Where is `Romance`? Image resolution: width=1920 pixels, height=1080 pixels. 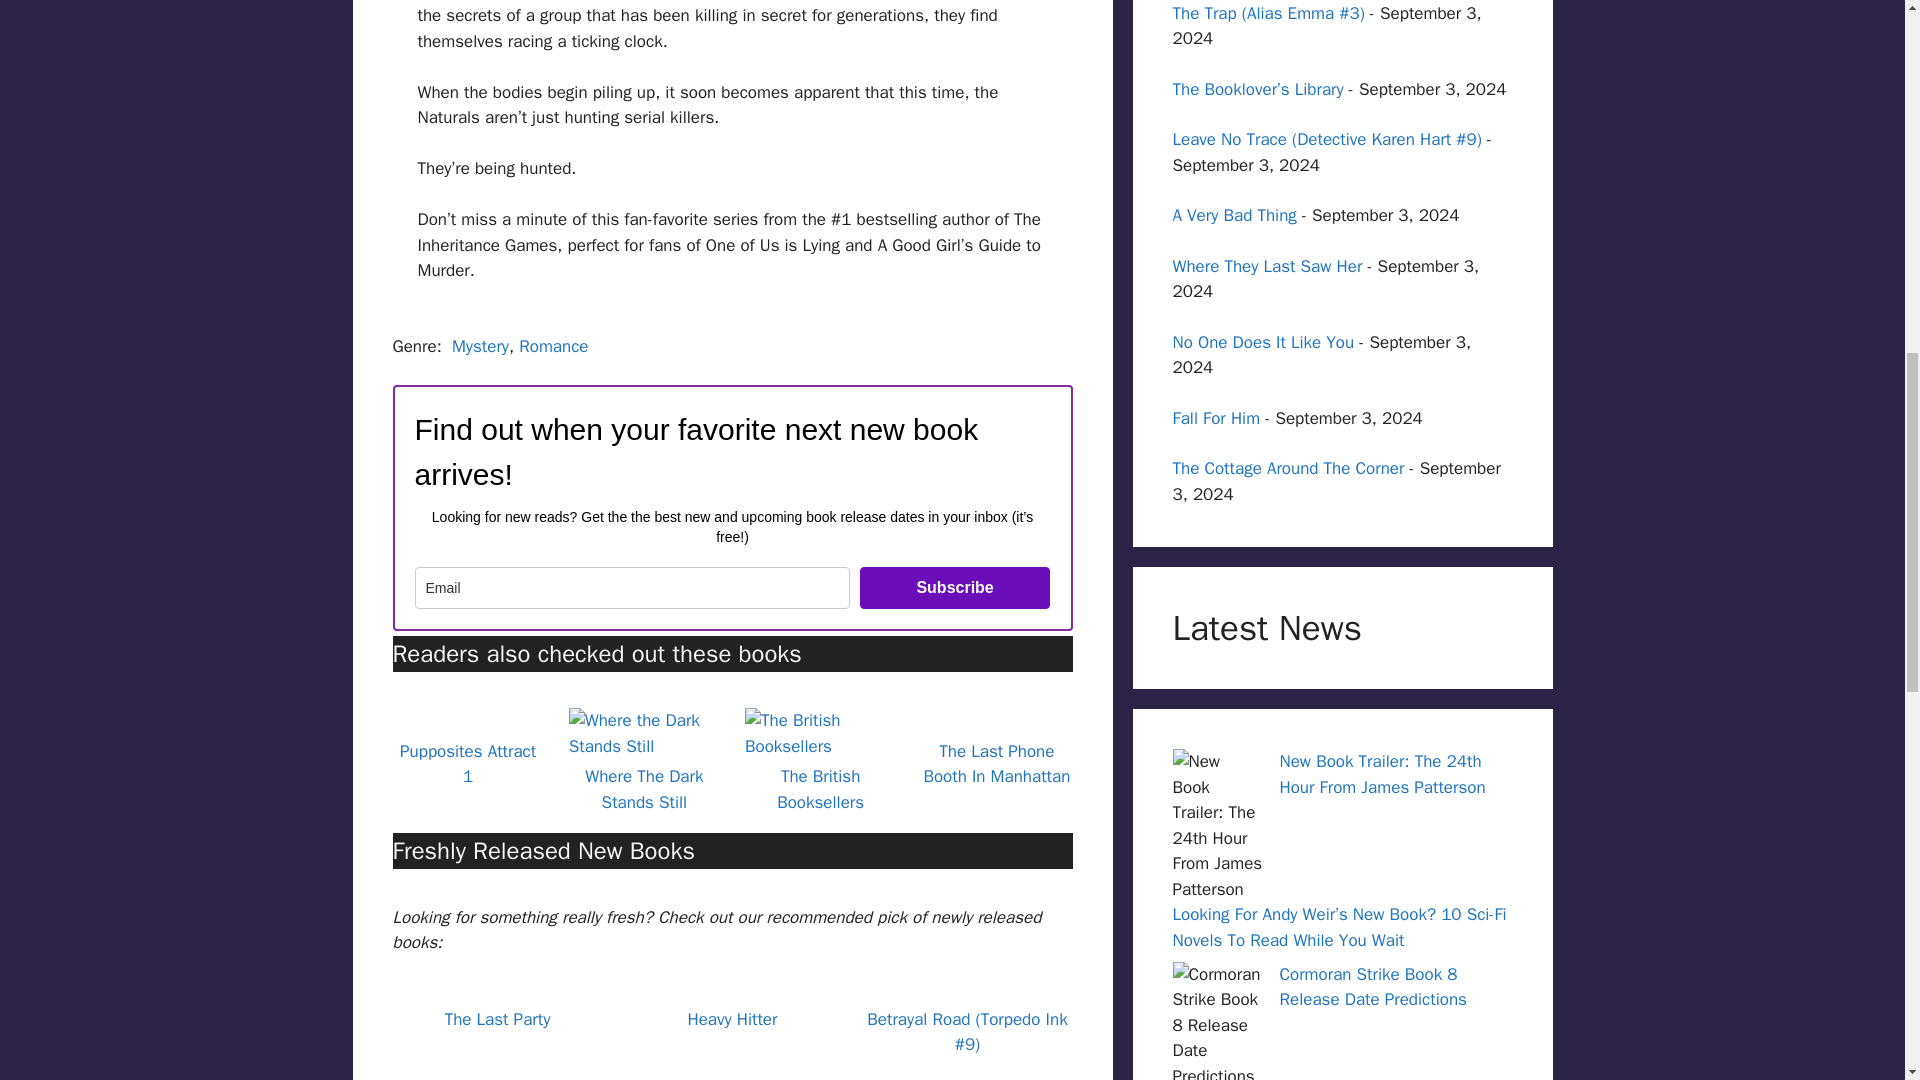 Romance is located at coordinates (552, 346).